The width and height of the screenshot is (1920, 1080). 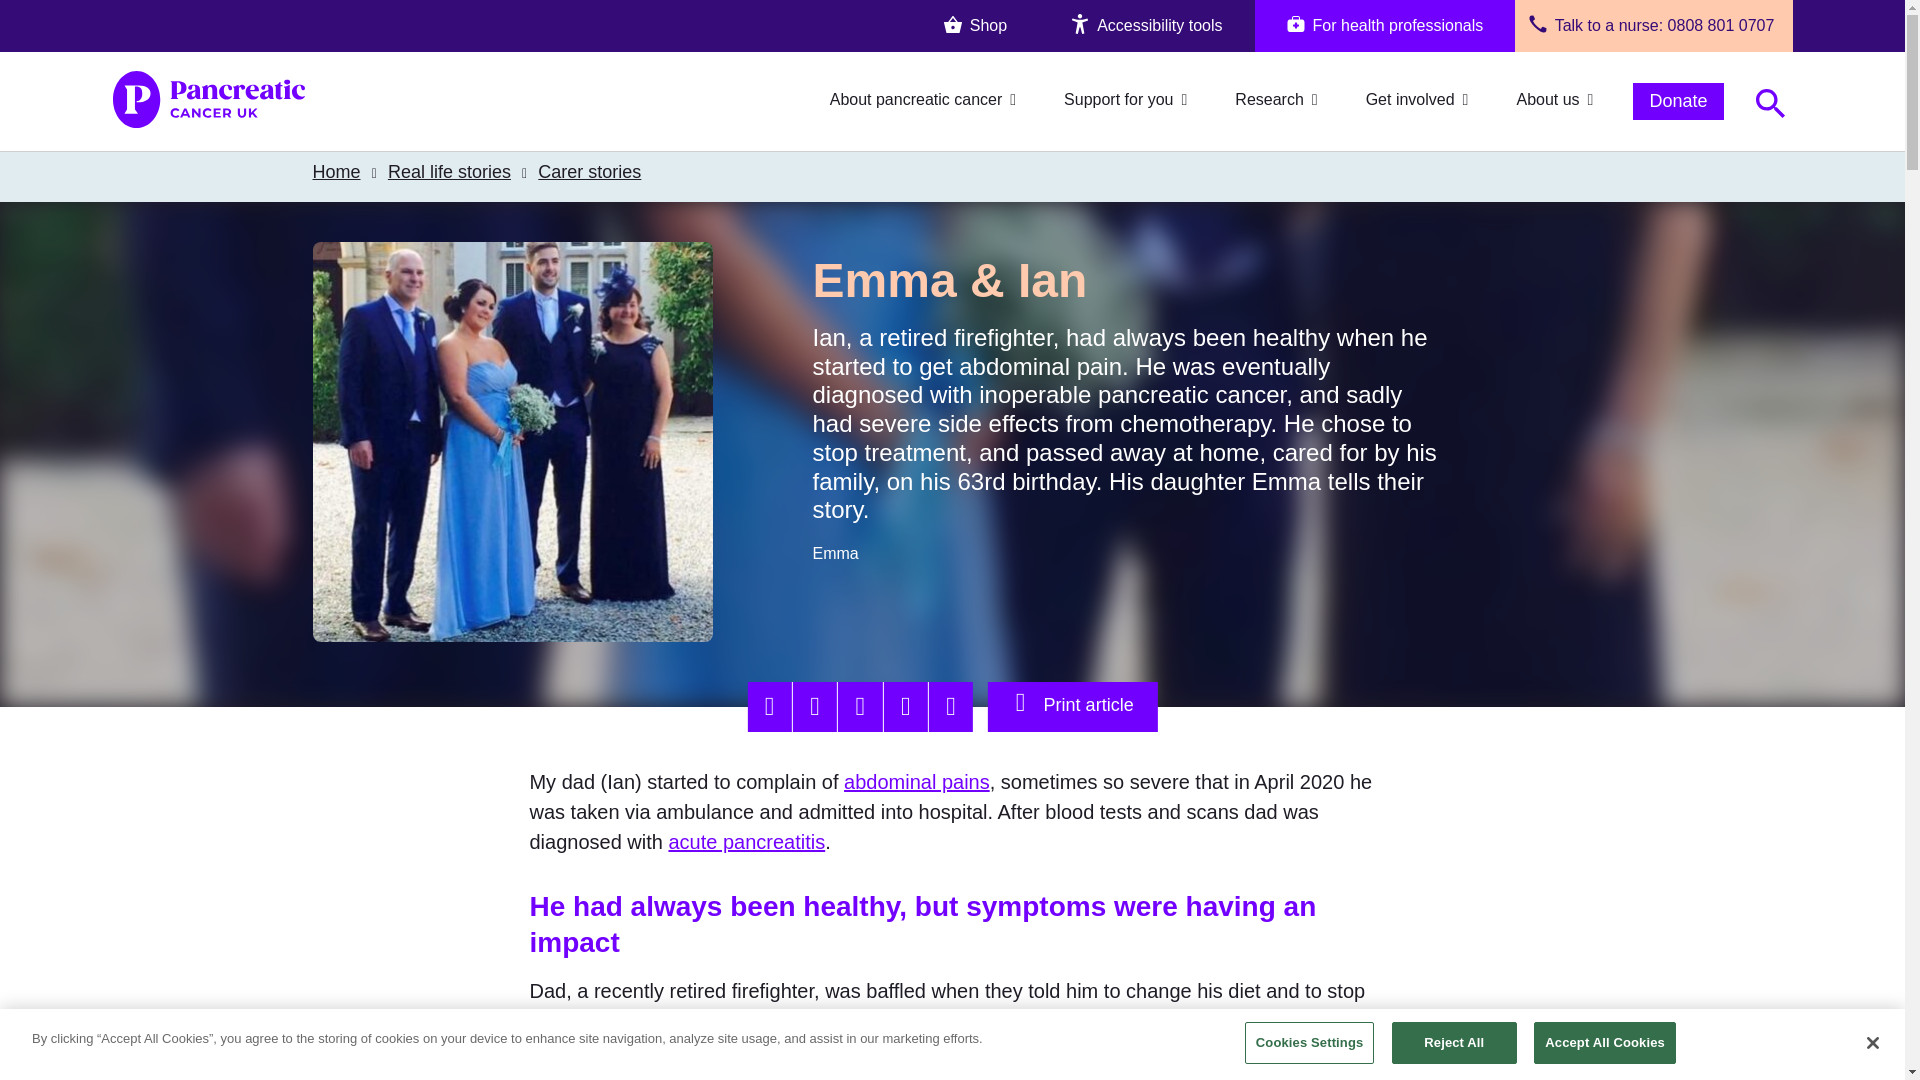 What do you see at coordinates (1386, 26) in the screenshot?
I see `For health professionals` at bounding box center [1386, 26].